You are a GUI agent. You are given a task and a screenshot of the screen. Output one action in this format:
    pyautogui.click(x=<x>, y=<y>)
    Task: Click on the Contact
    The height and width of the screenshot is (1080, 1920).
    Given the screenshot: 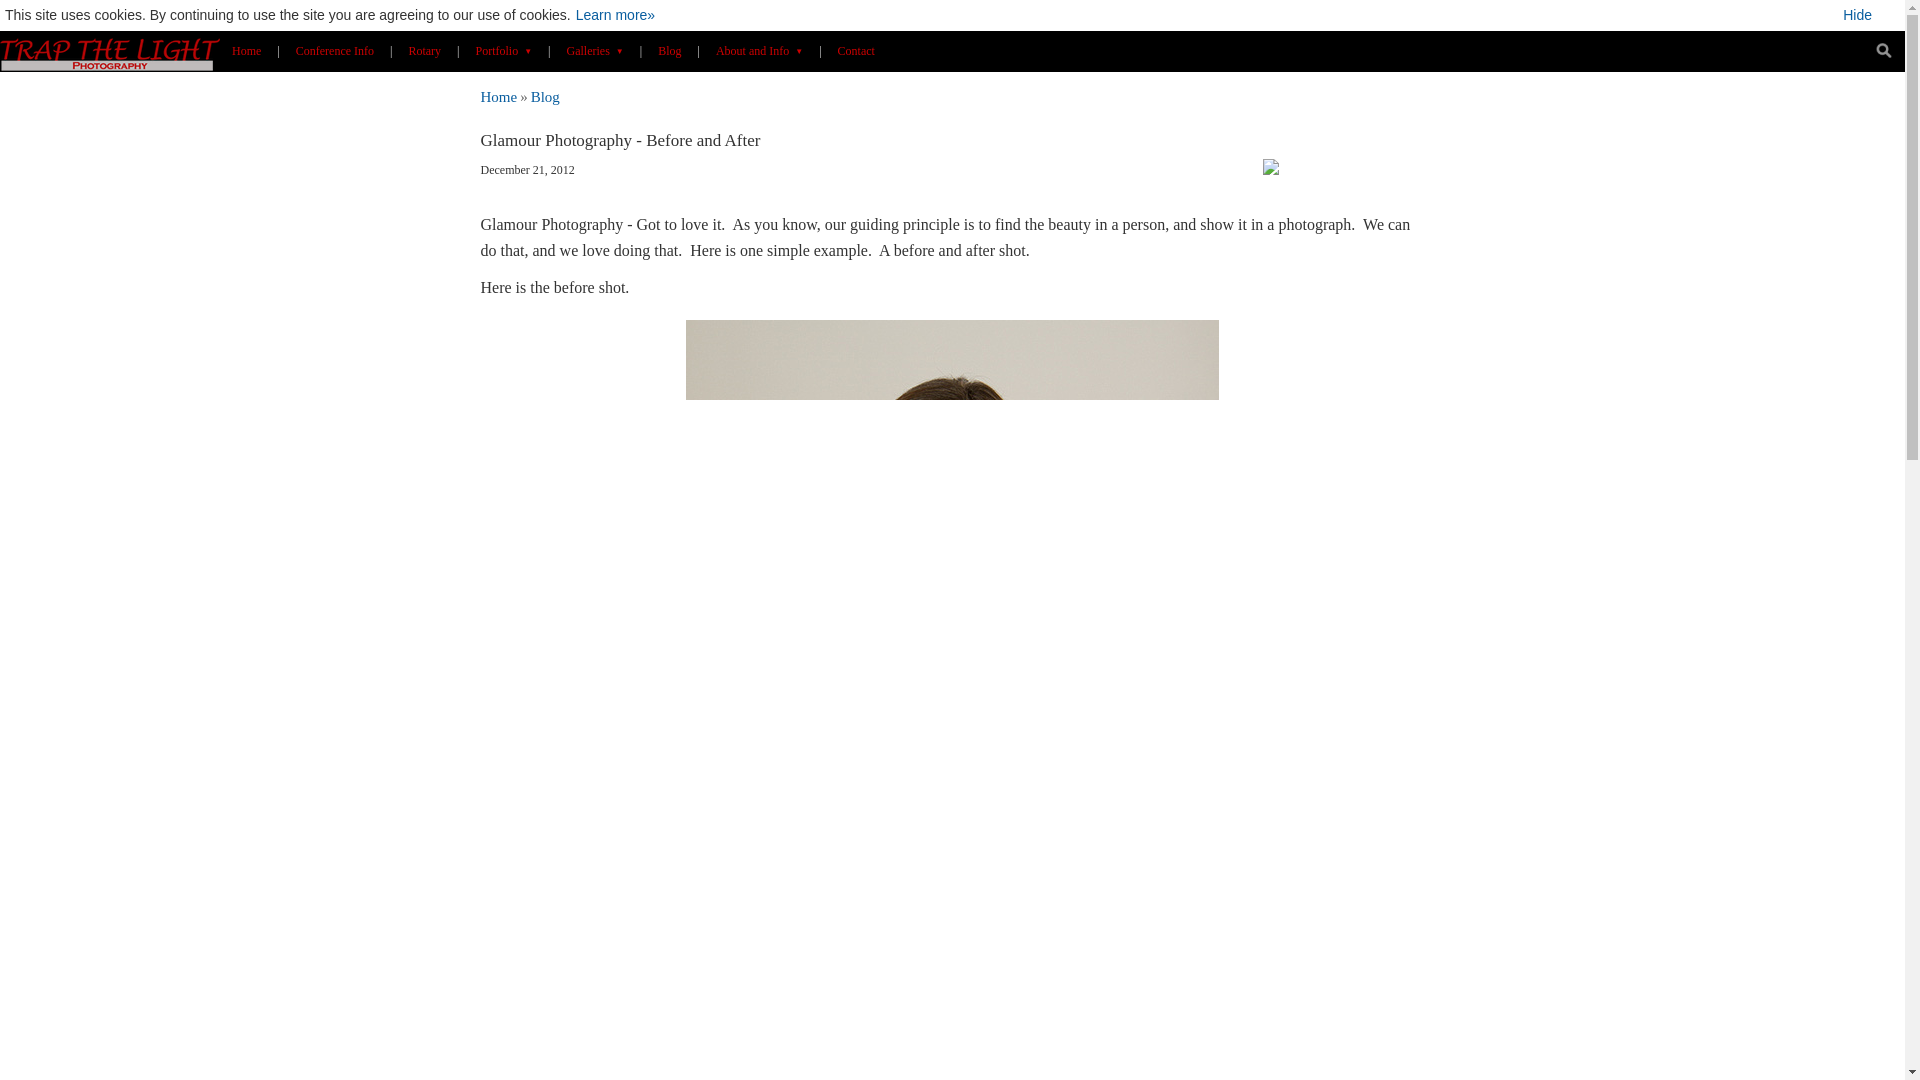 What is the action you would take?
    pyautogui.click(x=856, y=50)
    